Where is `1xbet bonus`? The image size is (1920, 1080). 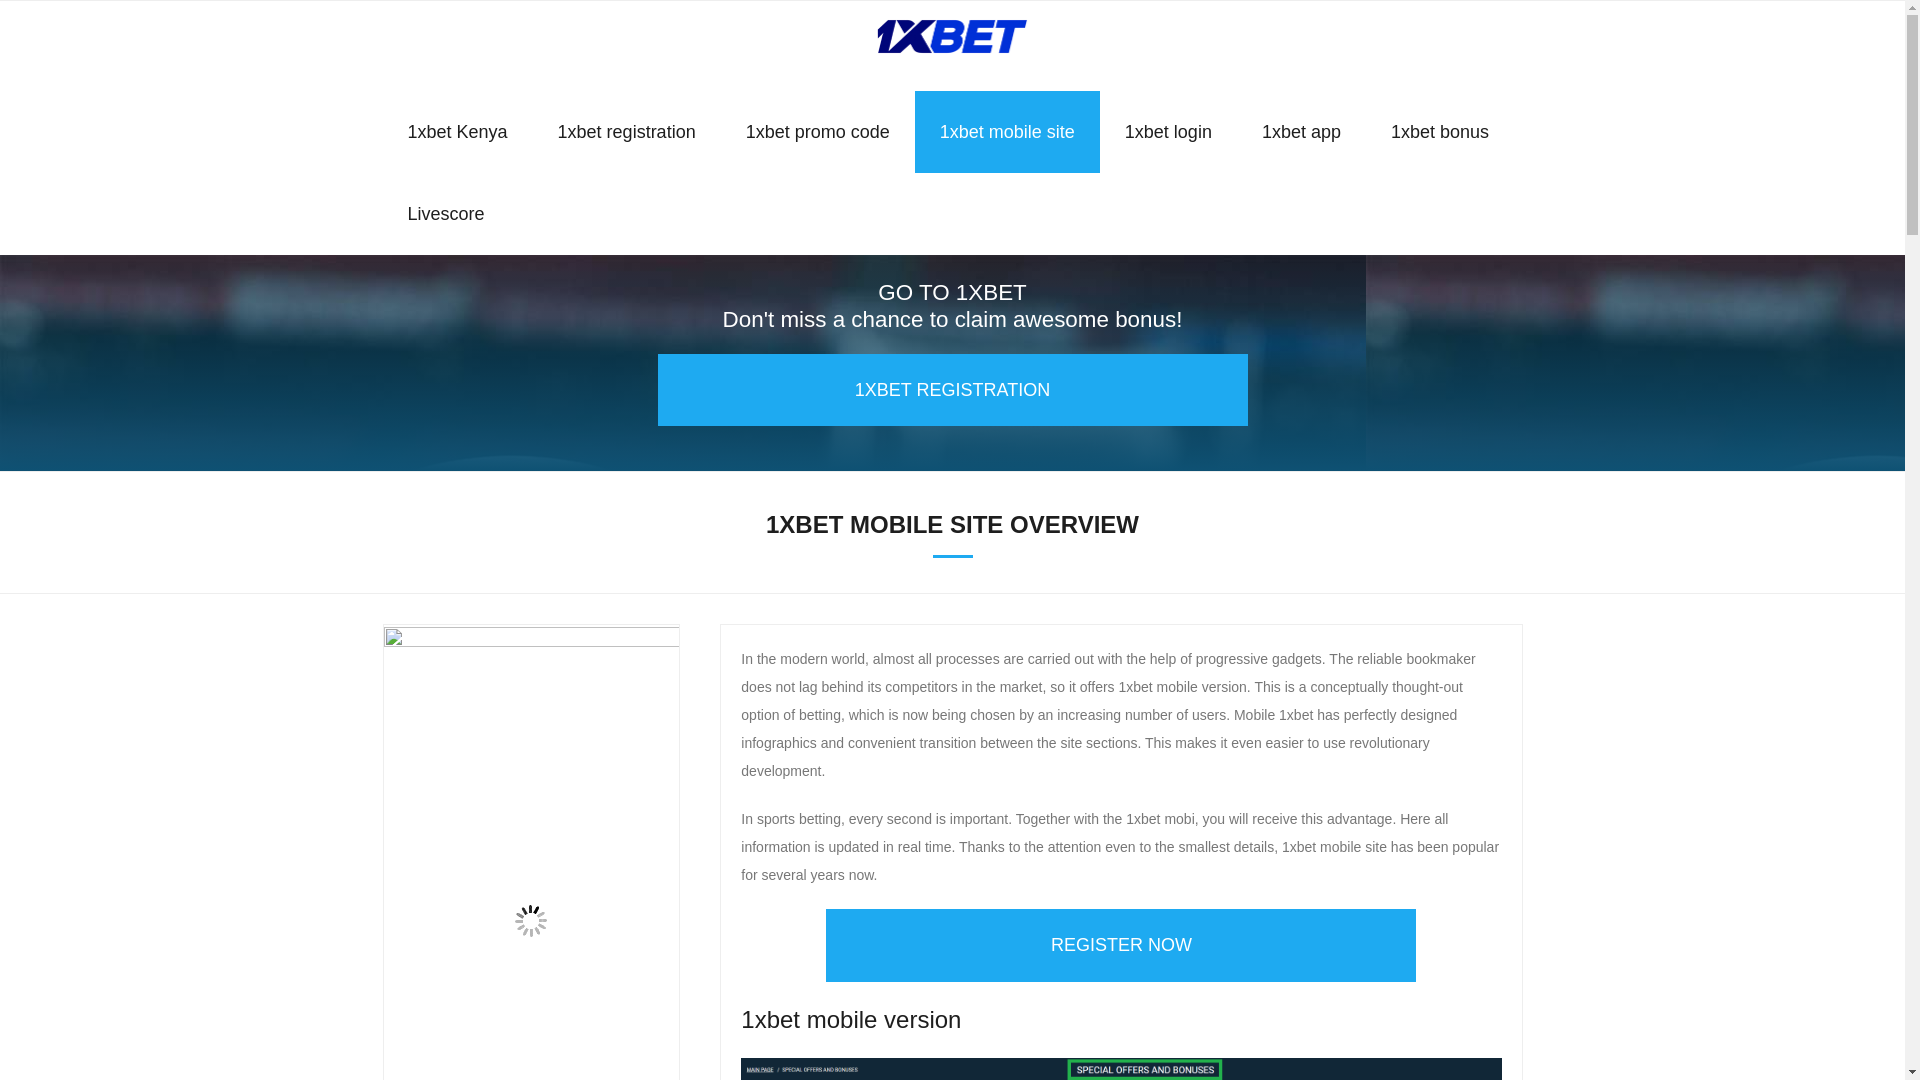
1xbet bonus is located at coordinates (1440, 131).